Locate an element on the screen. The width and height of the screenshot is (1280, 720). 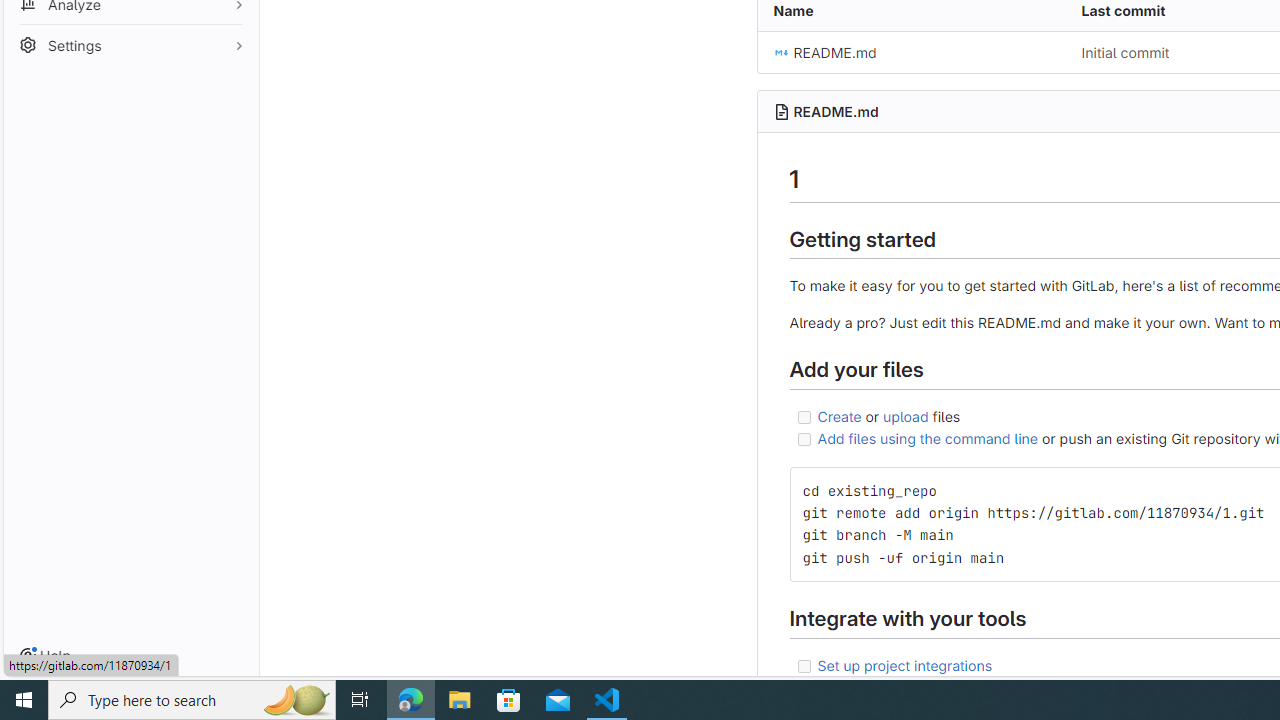
Initial commit is located at coordinates (1125, 52).